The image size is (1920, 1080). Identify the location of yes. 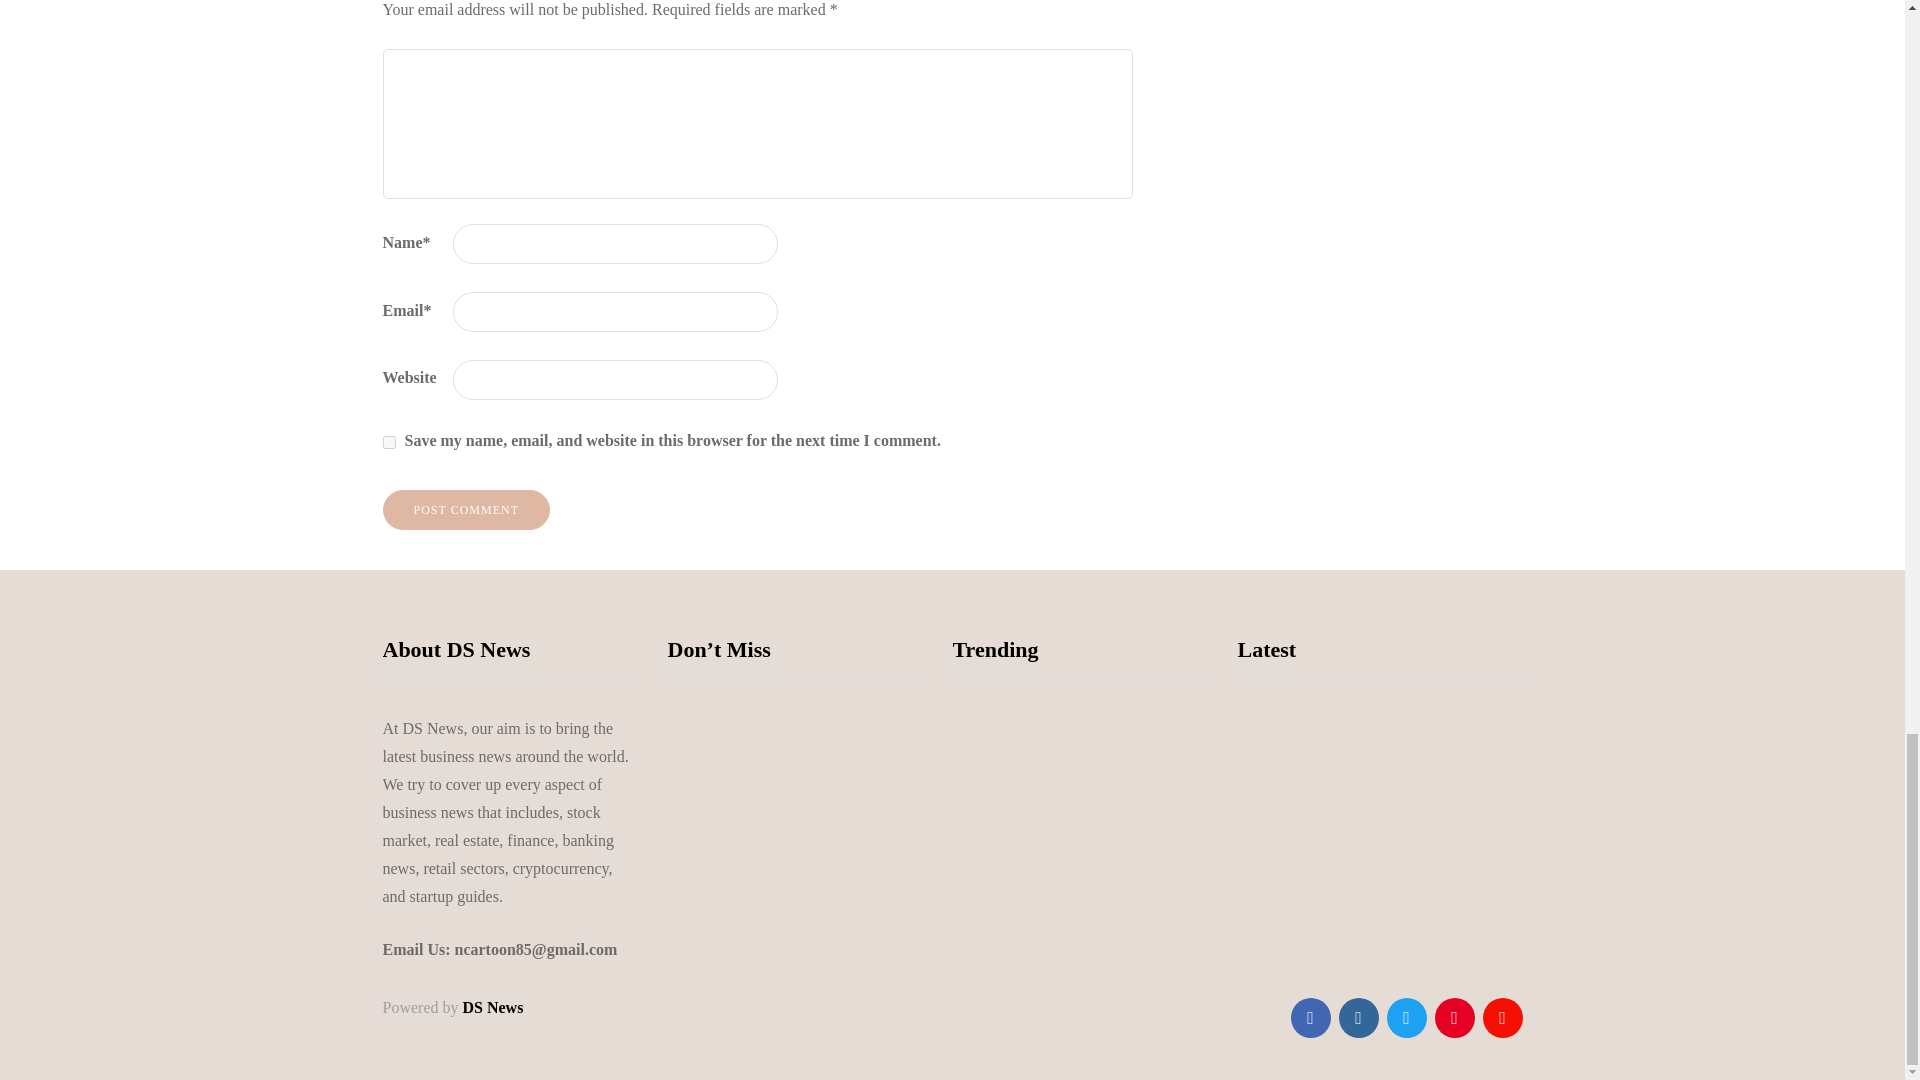
(388, 442).